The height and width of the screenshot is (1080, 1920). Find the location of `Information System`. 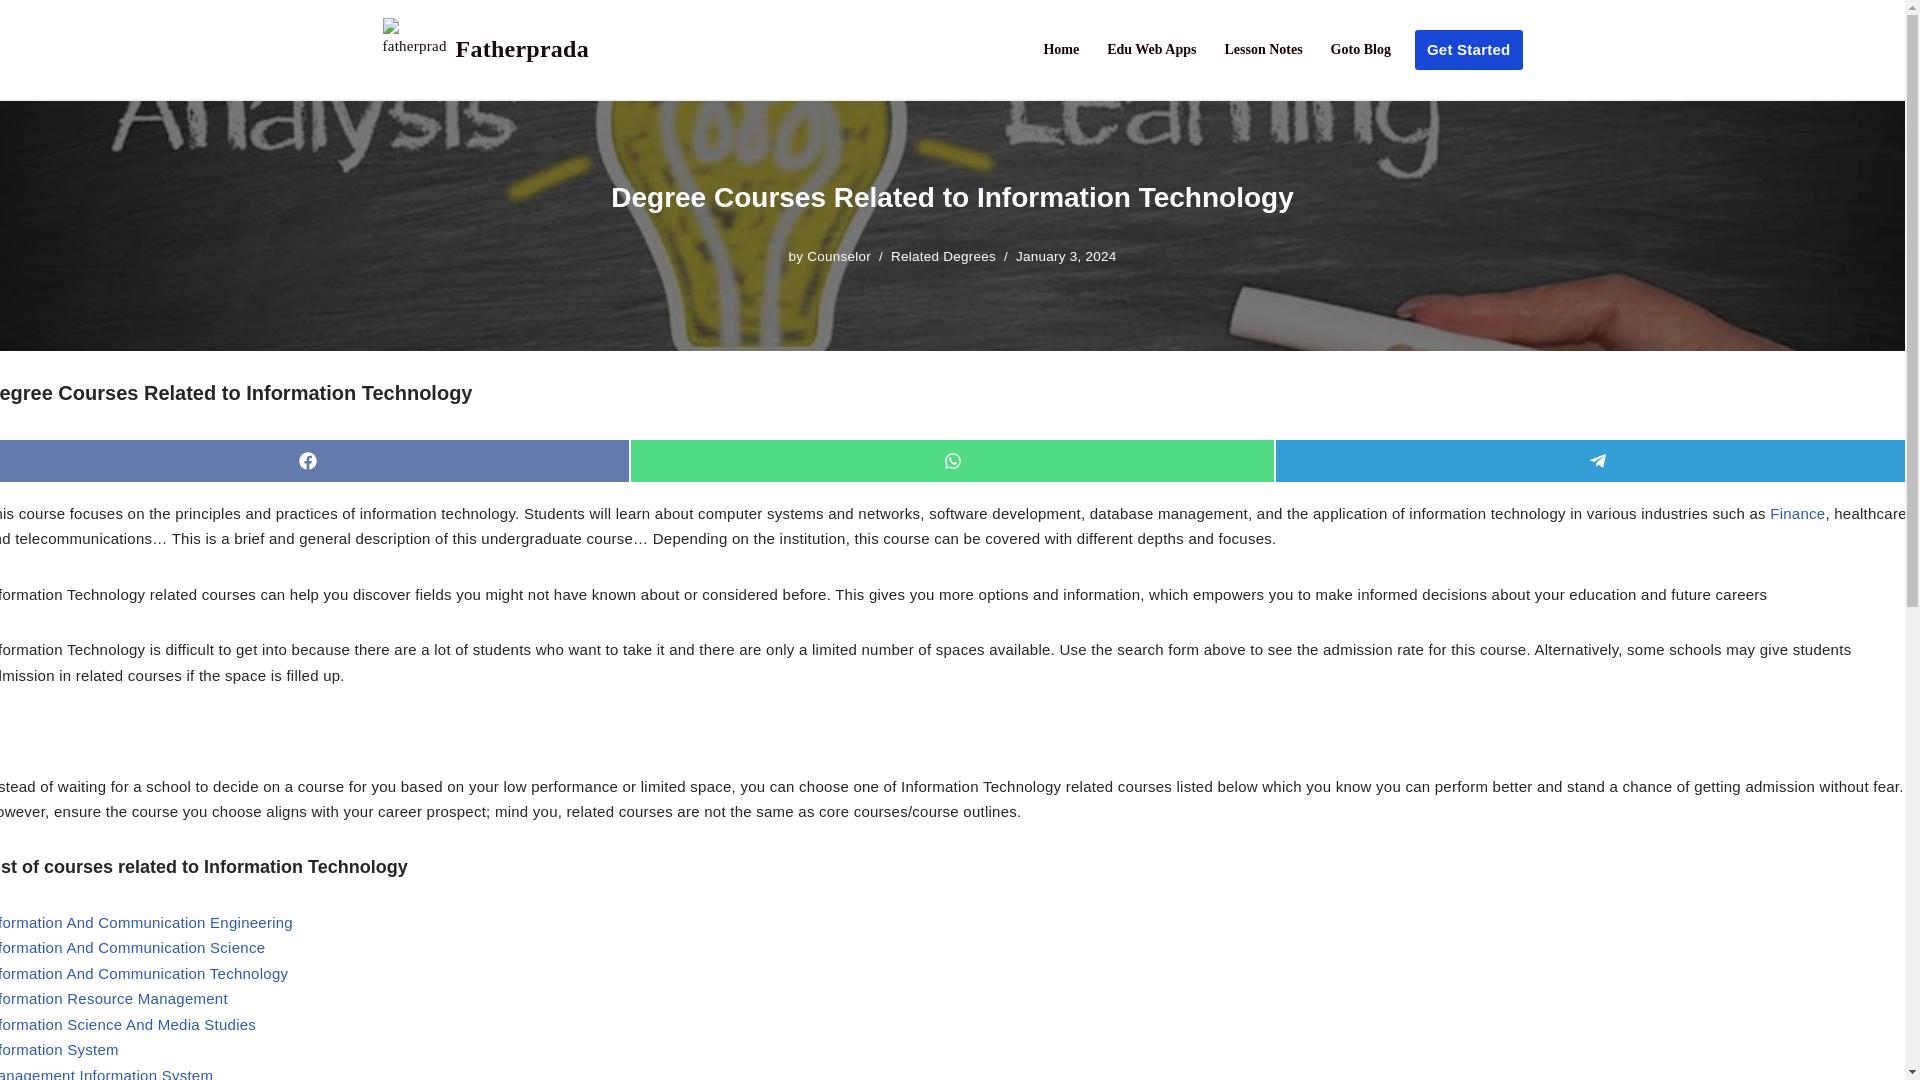

Information System is located at coordinates (60, 1050).